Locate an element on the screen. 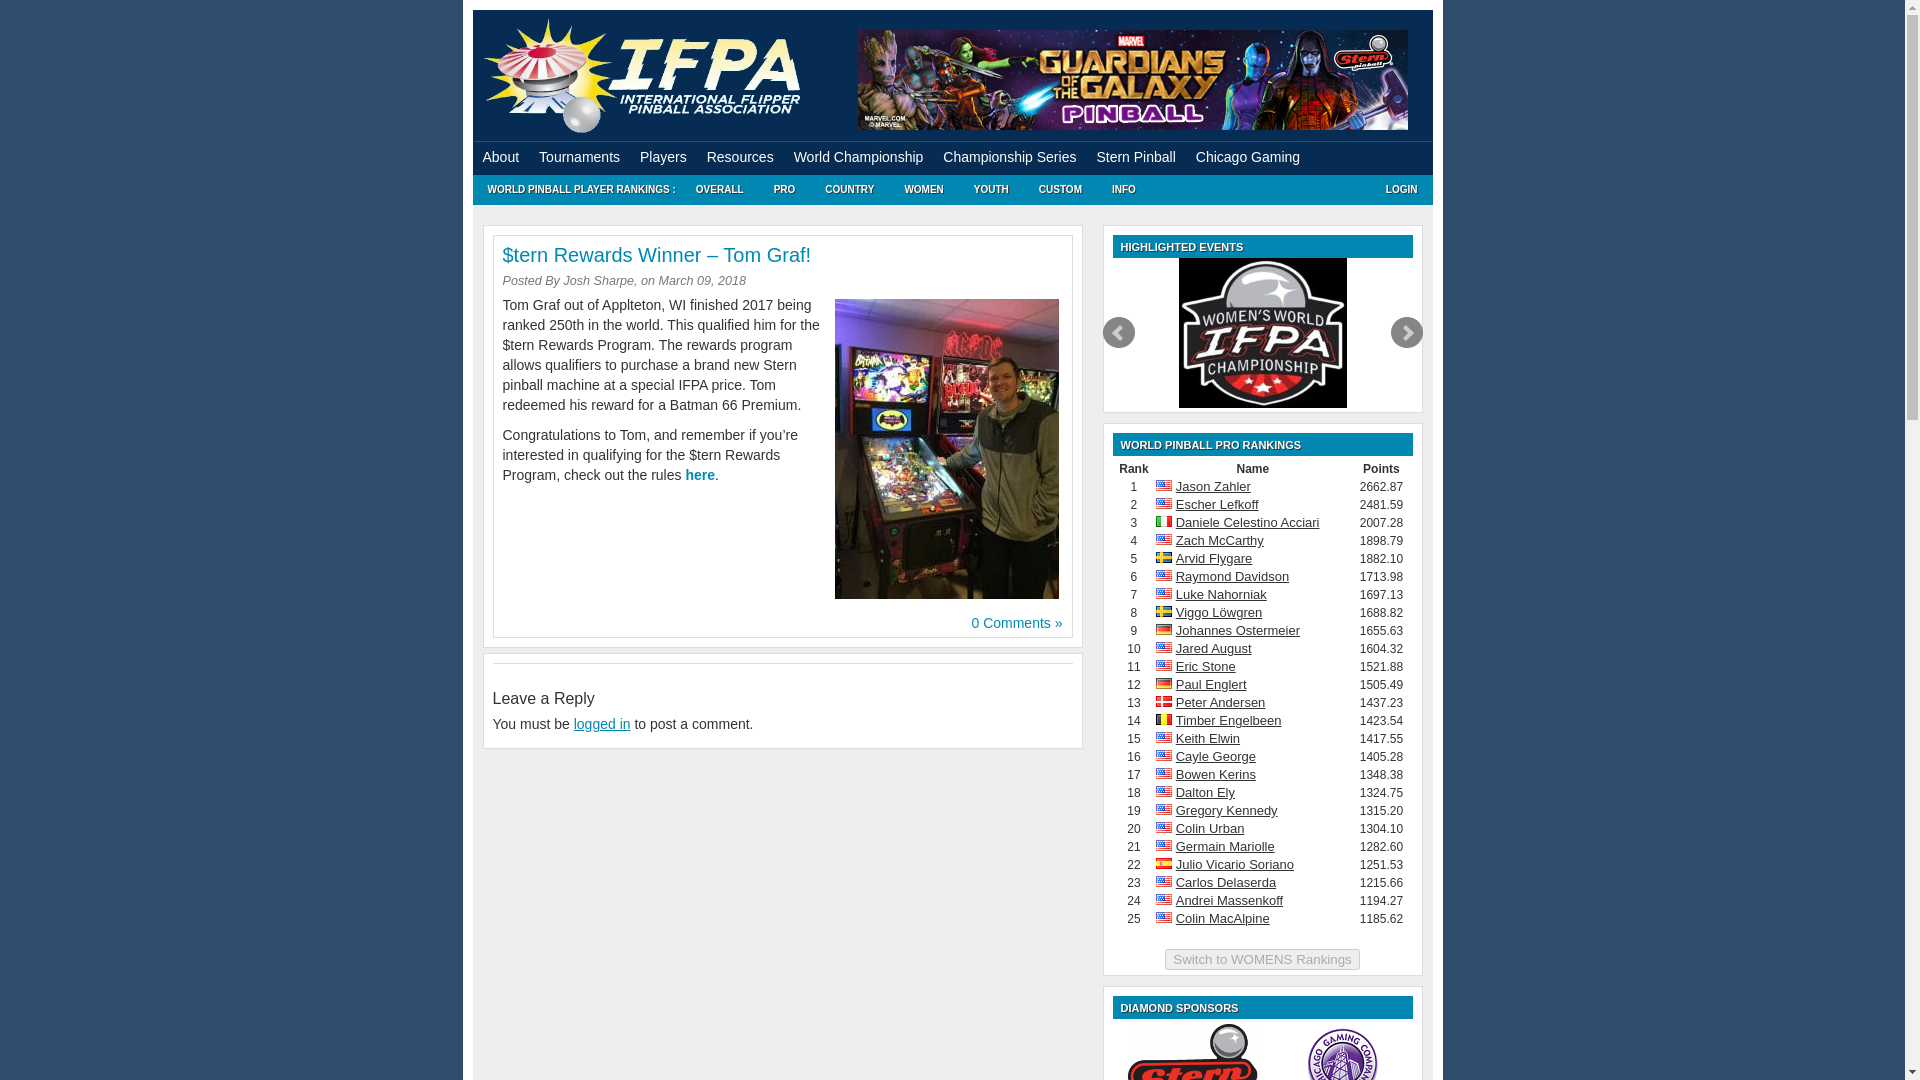 The height and width of the screenshot is (1080, 1920). Resources is located at coordinates (740, 157).